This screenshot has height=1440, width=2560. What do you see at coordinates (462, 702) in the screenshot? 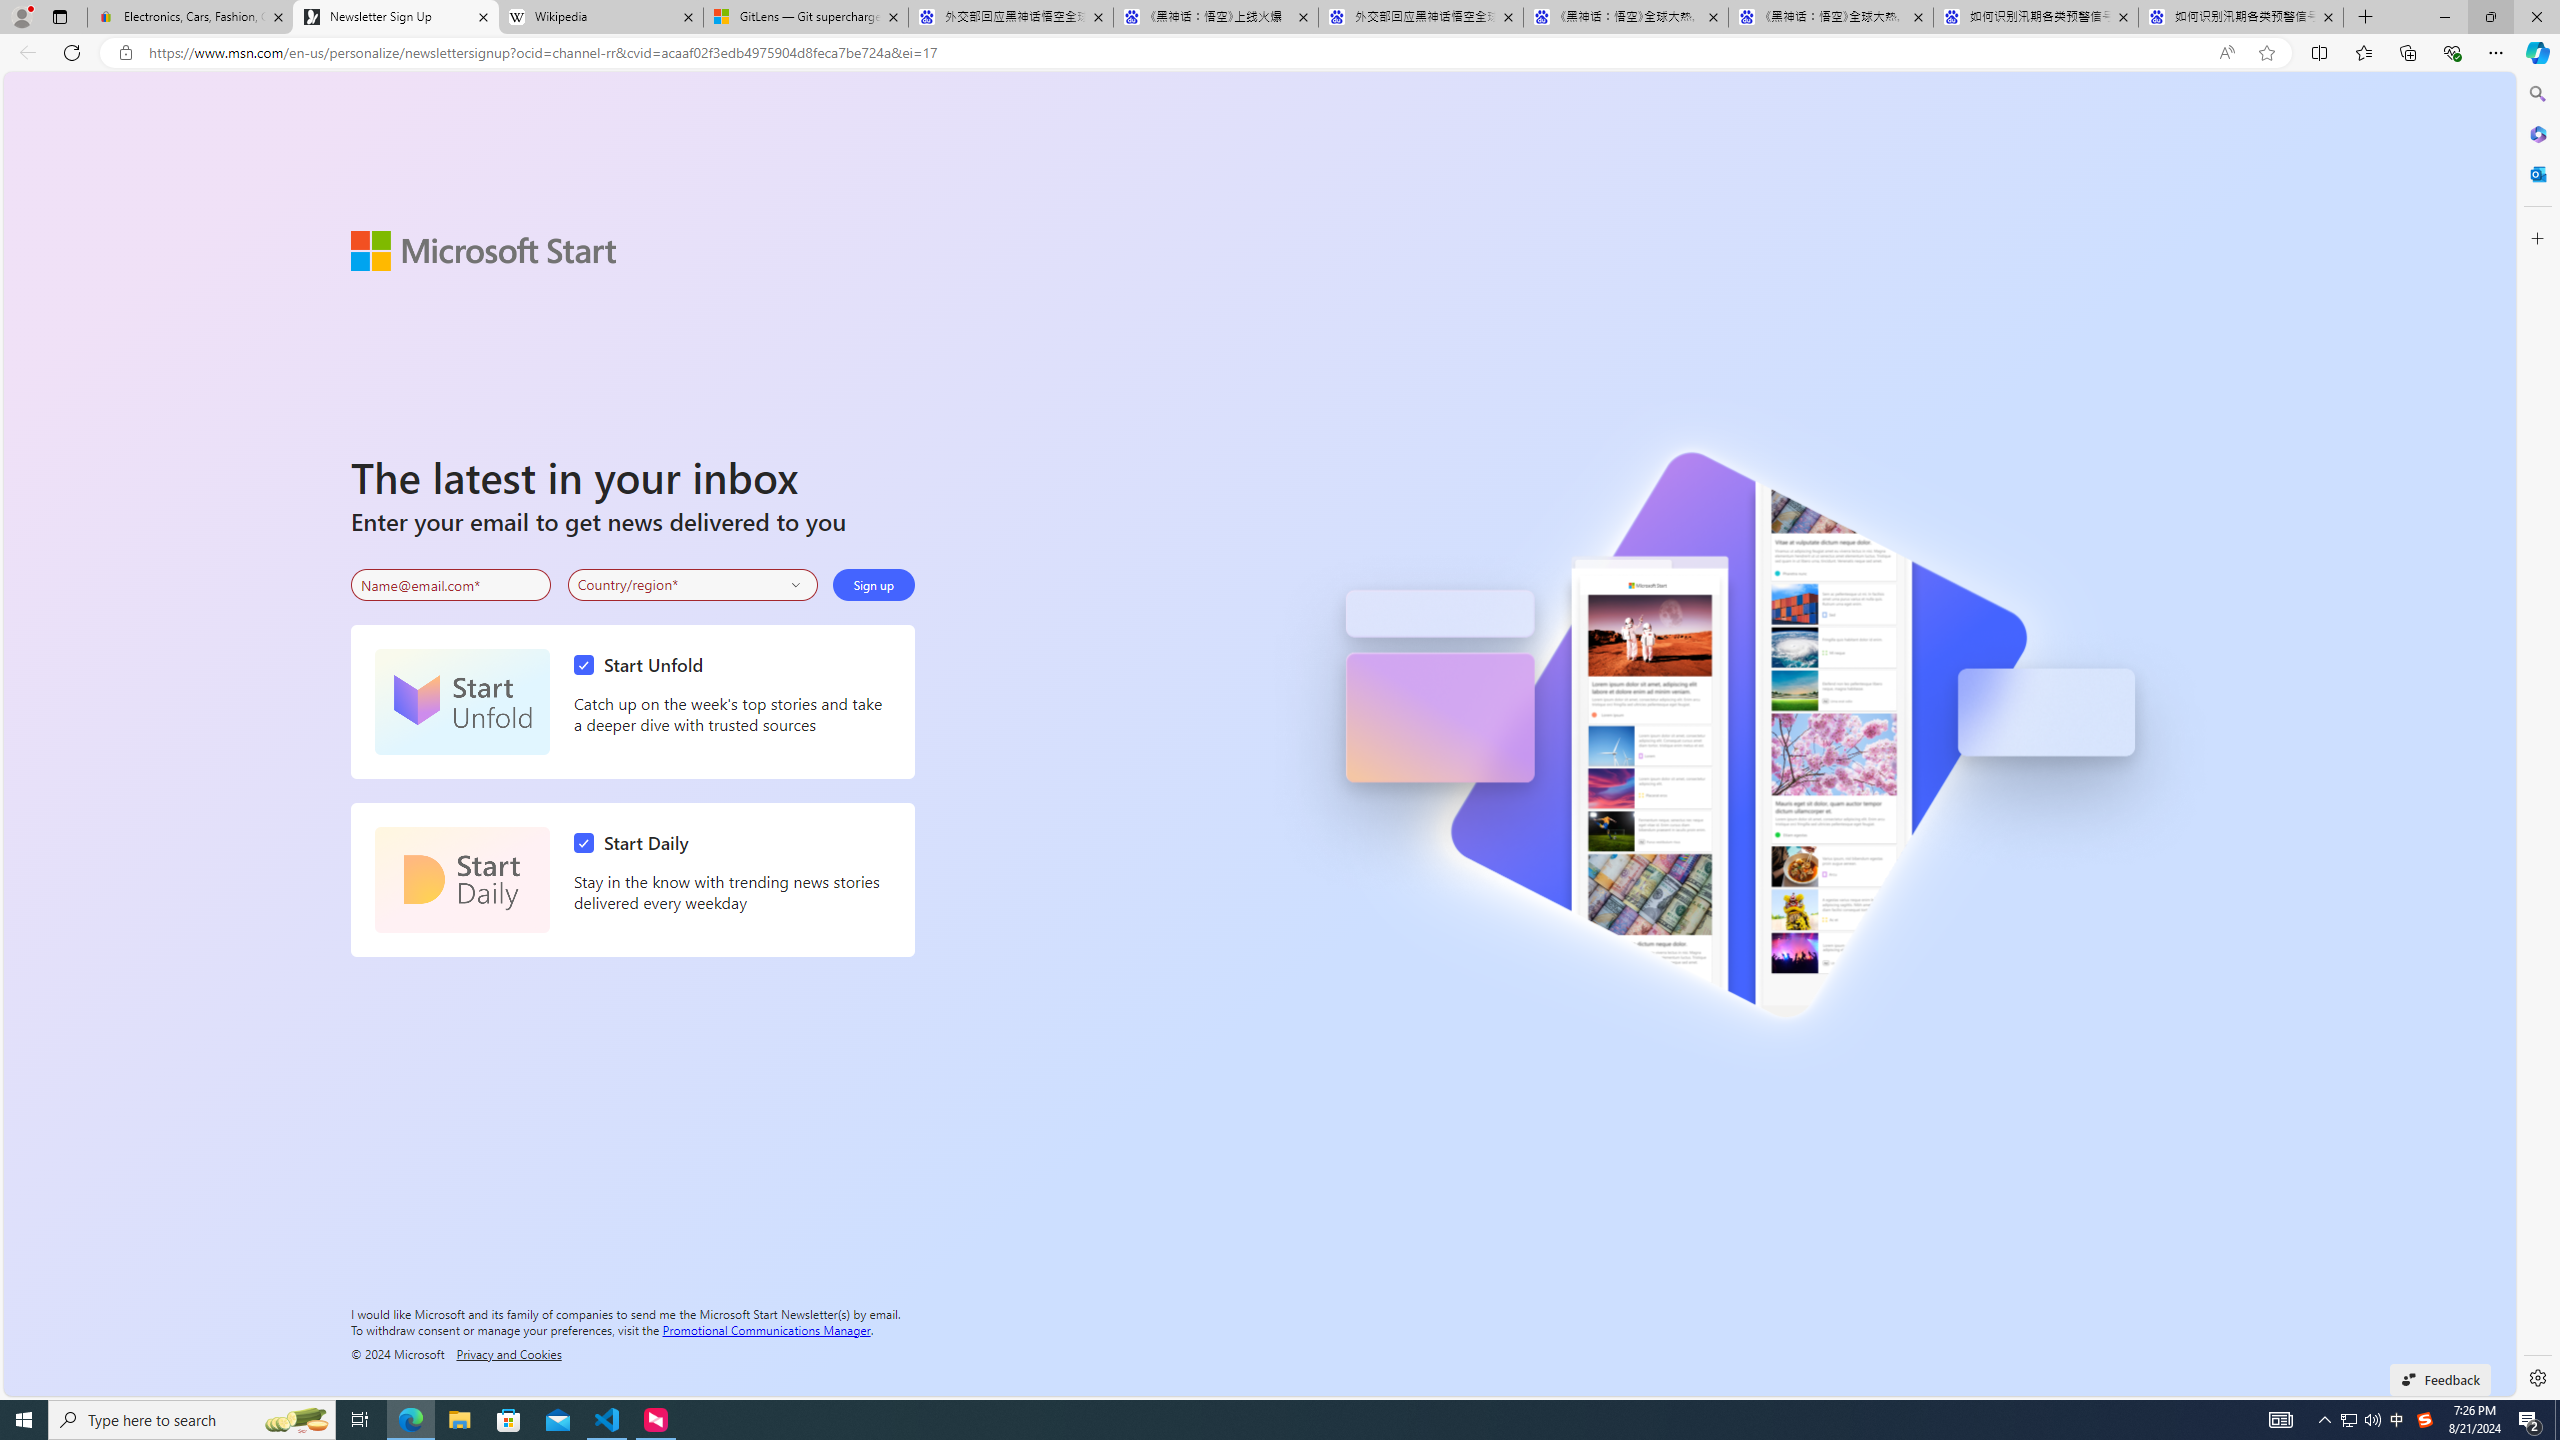
I see `Start Unfold` at bounding box center [462, 702].